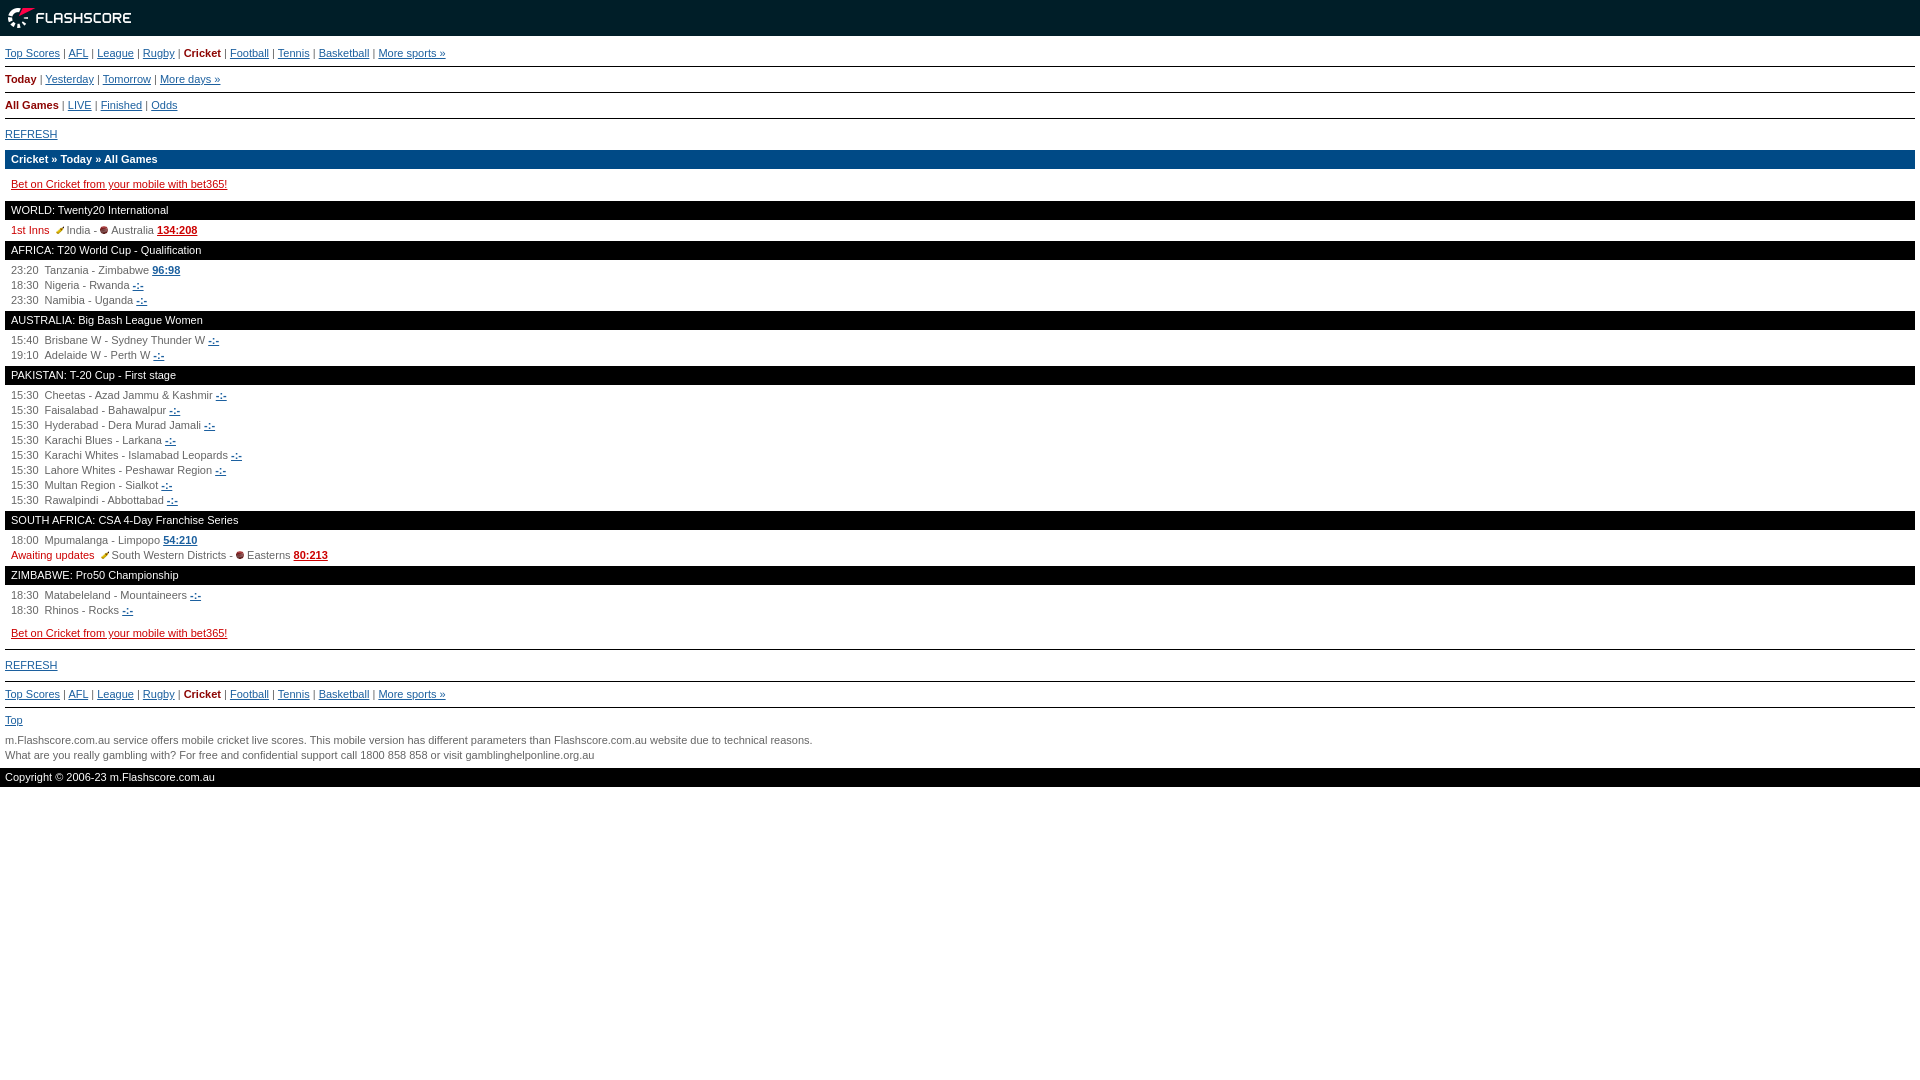 The height and width of the screenshot is (1080, 1920). What do you see at coordinates (32, 134) in the screenshot?
I see `REFRESH` at bounding box center [32, 134].